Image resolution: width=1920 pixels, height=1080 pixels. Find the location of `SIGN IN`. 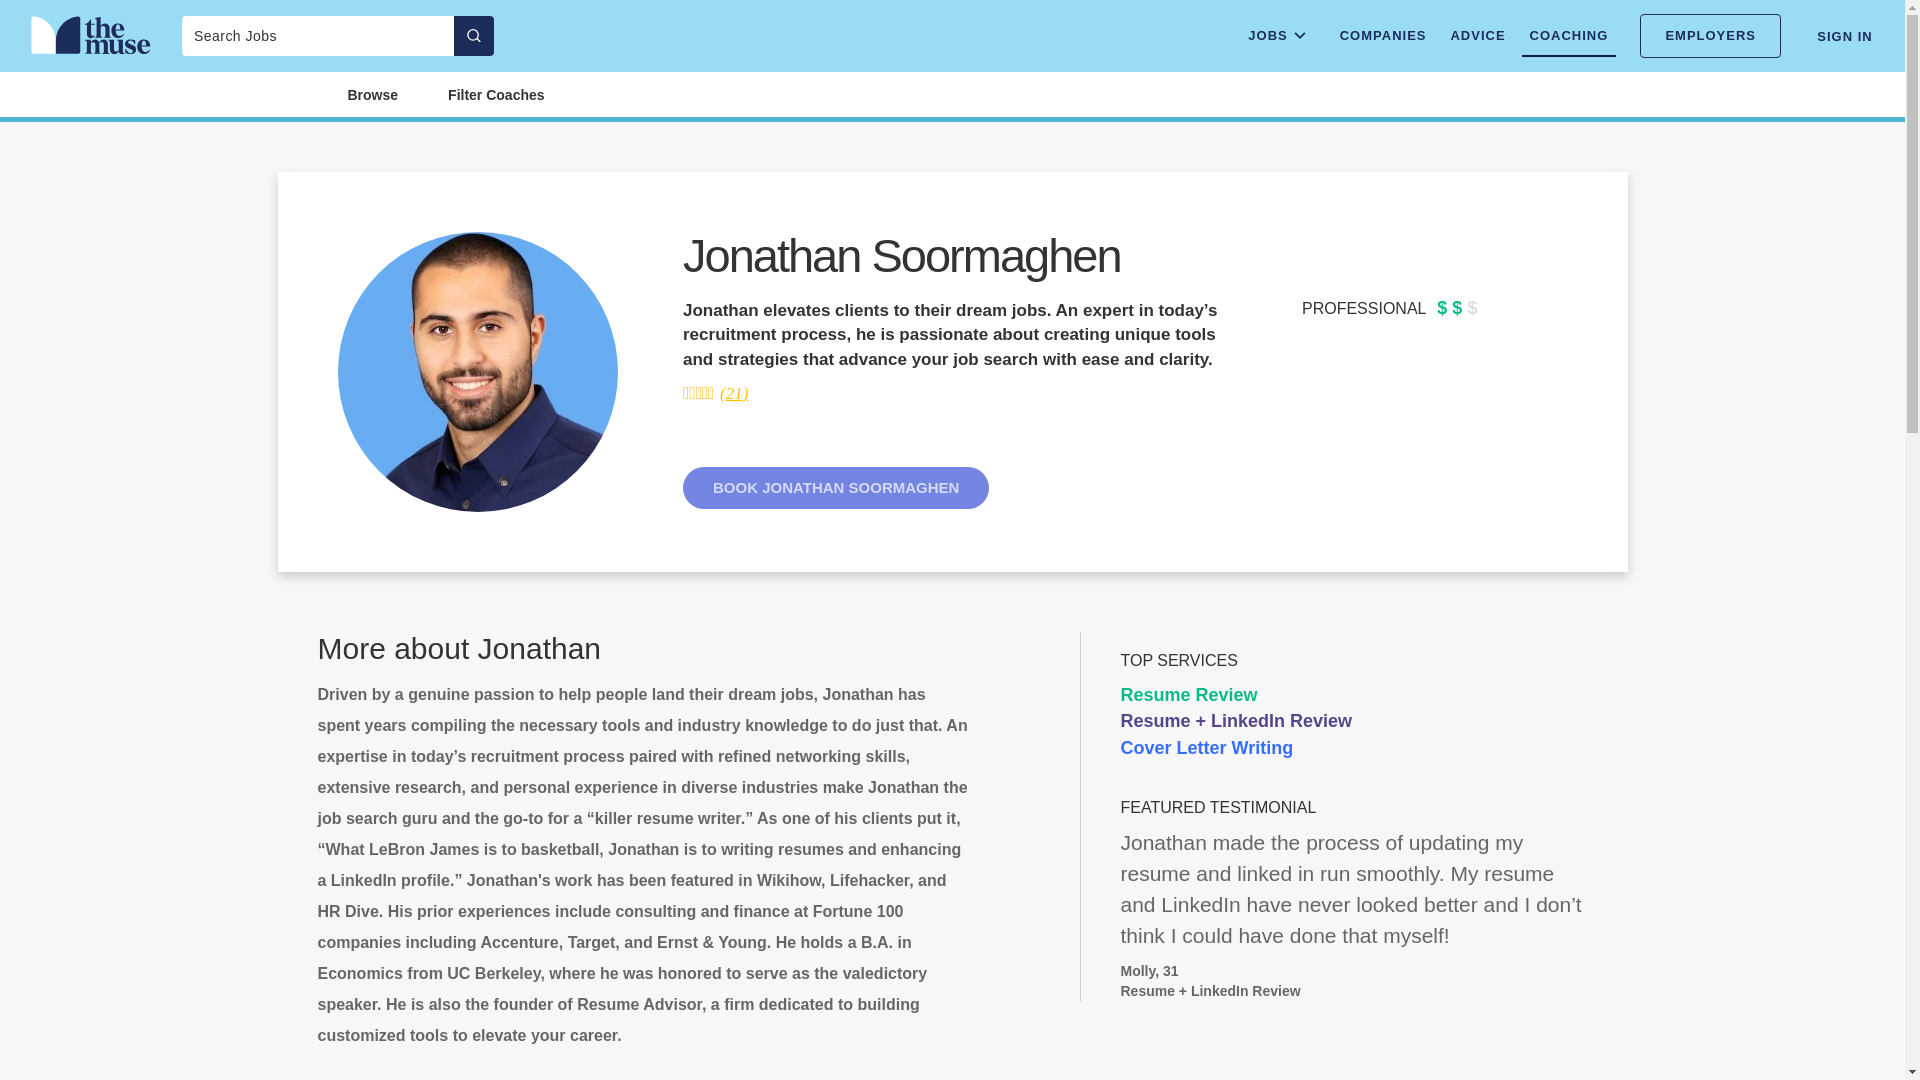

SIGN IN is located at coordinates (1844, 36).